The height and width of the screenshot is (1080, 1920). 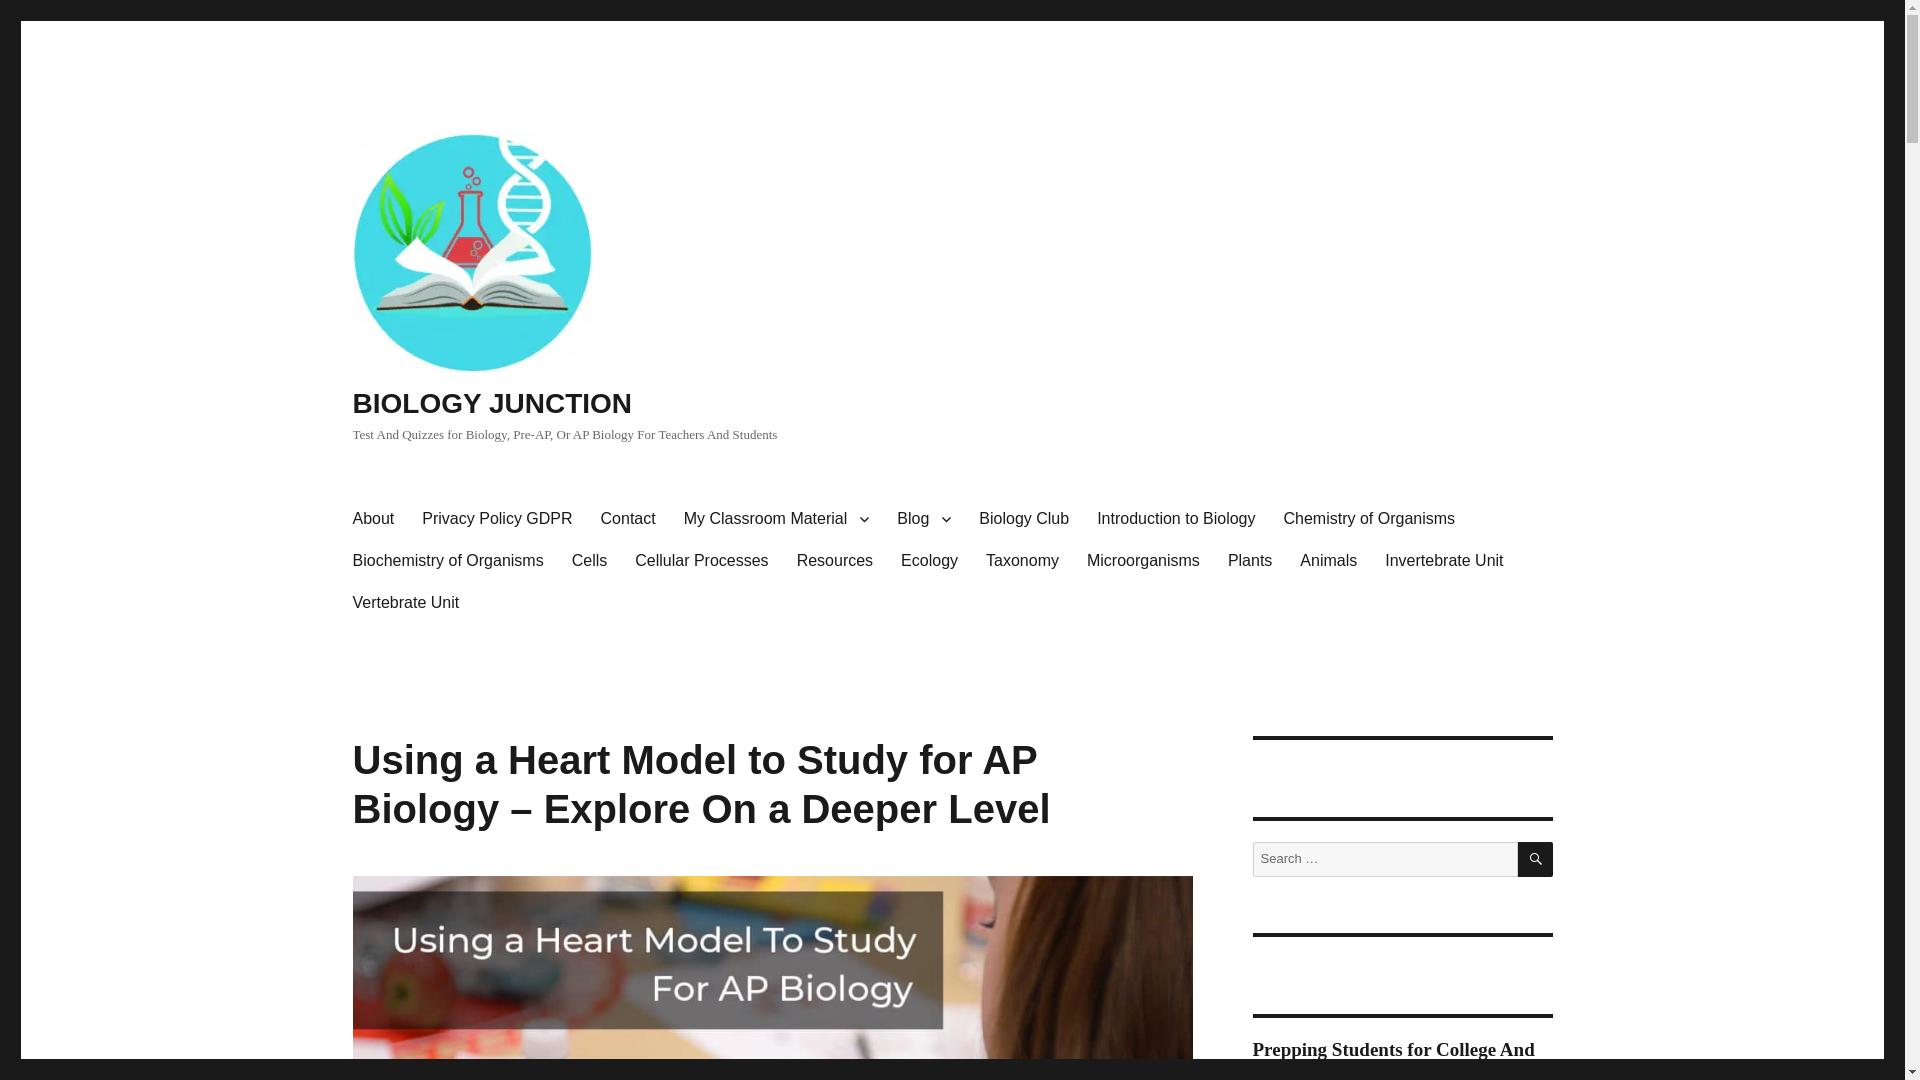 What do you see at coordinates (446, 561) in the screenshot?
I see `Biochemistry of Organisms` at bounding box center [446, 561].